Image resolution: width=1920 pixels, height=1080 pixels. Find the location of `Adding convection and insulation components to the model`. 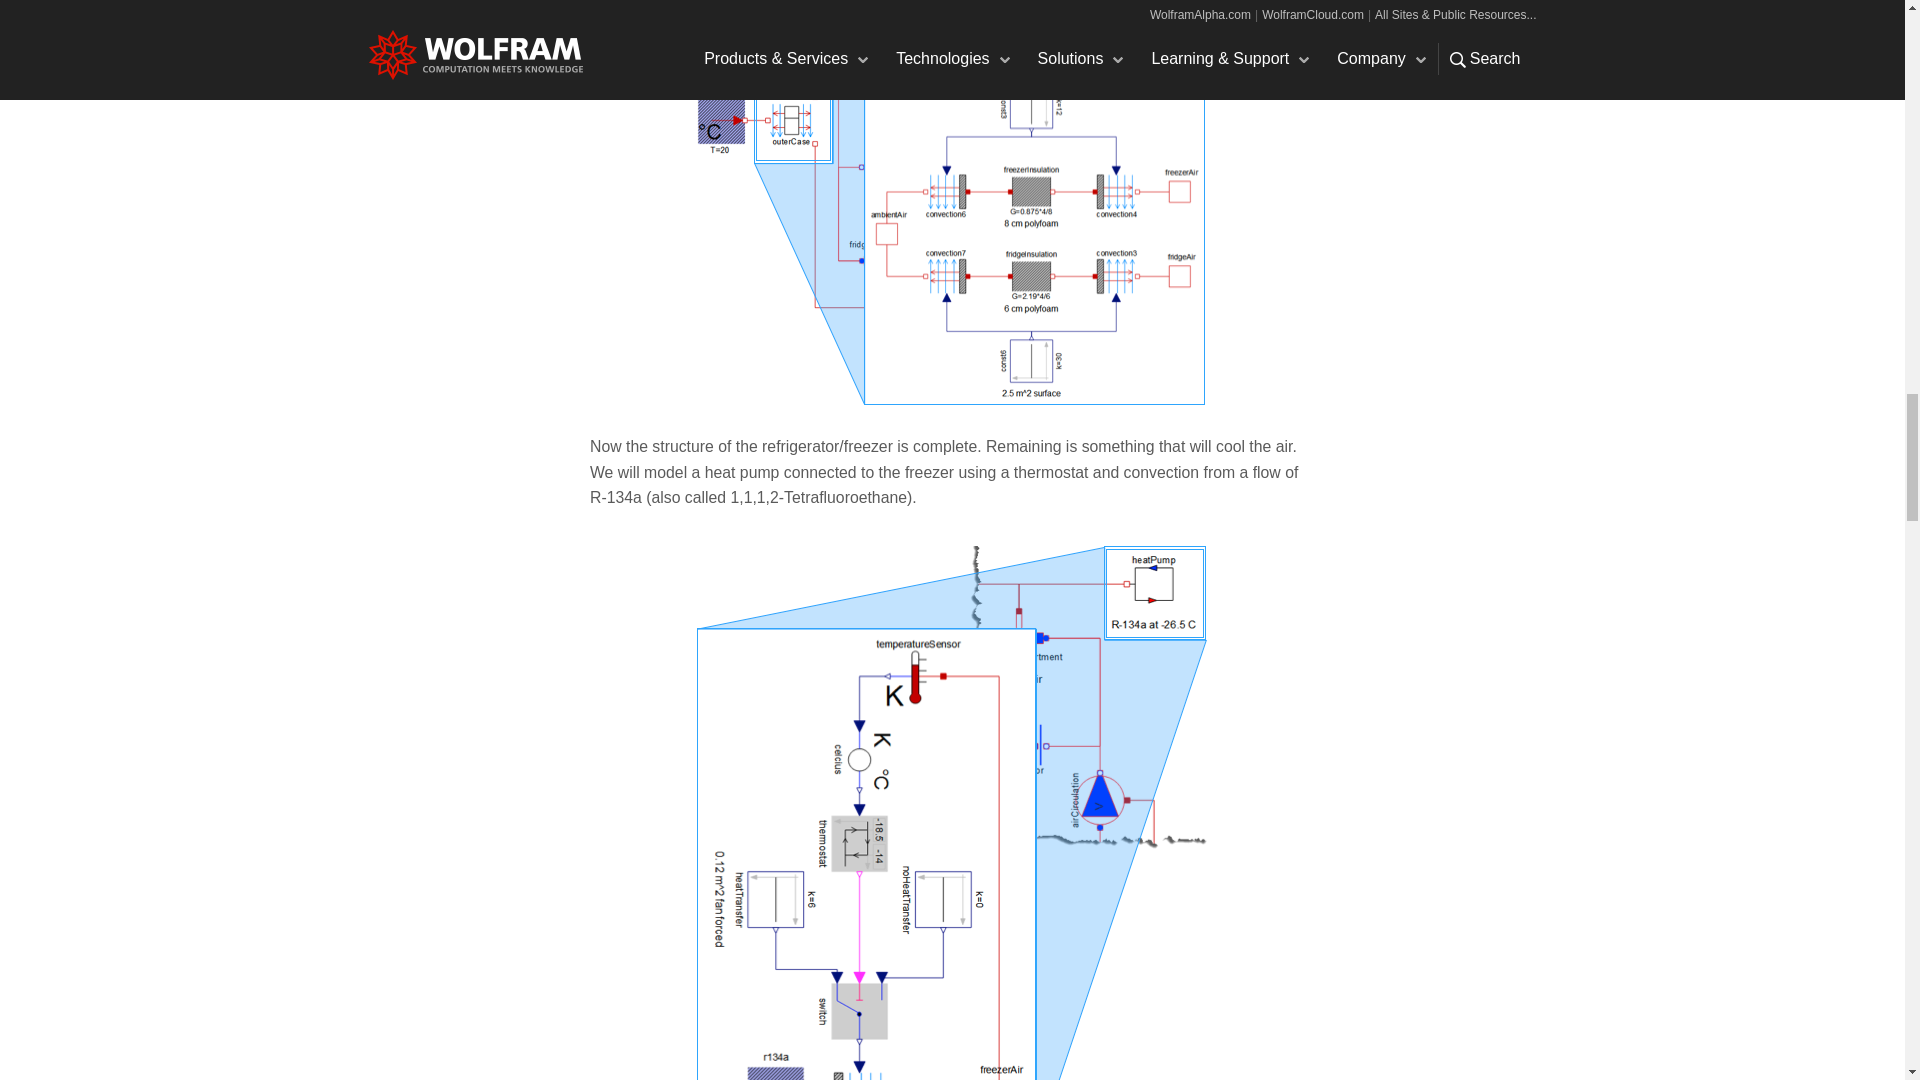

Adding convection and insulation components to the model is located at coordinates (952, 205).